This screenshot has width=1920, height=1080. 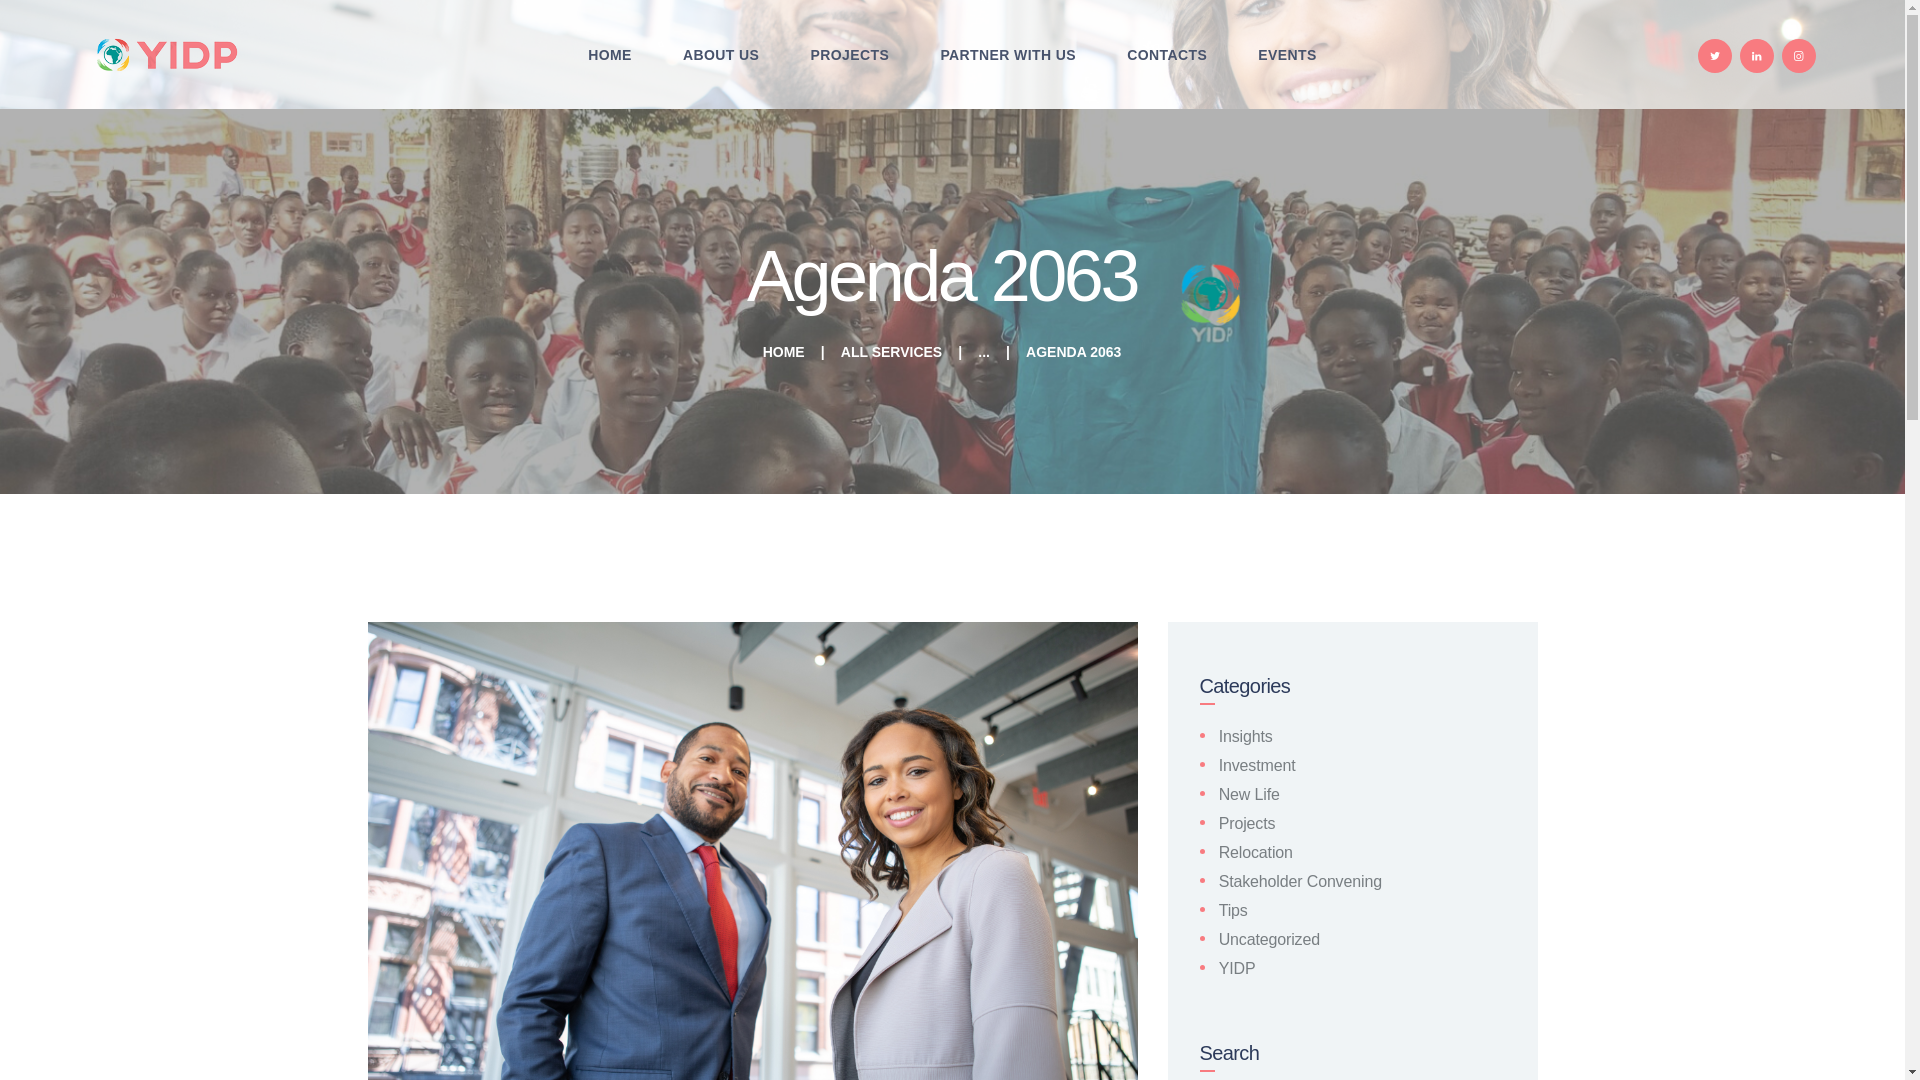 I want to click on ALL SERVICES, so click(x=891, y=352).